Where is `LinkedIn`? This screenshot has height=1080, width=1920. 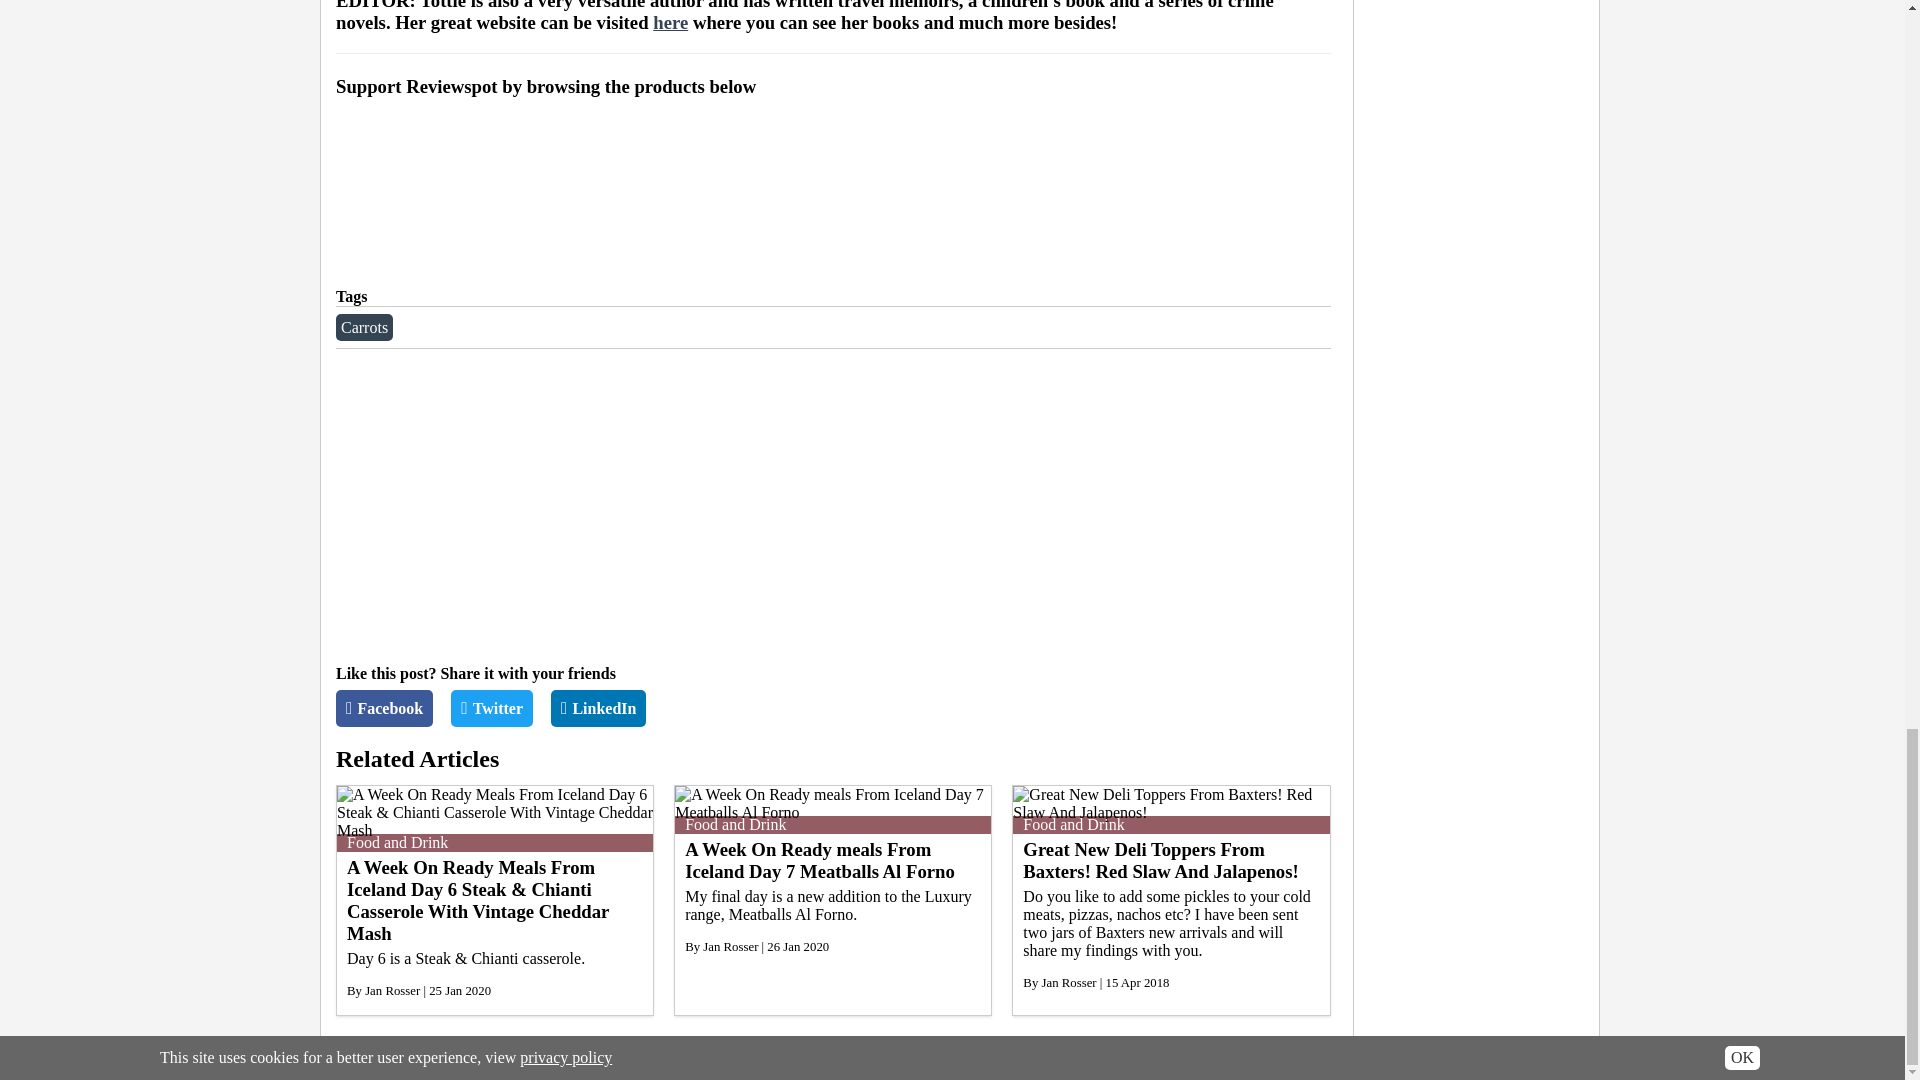 LinkedIn is located at coordinates (598, 708).